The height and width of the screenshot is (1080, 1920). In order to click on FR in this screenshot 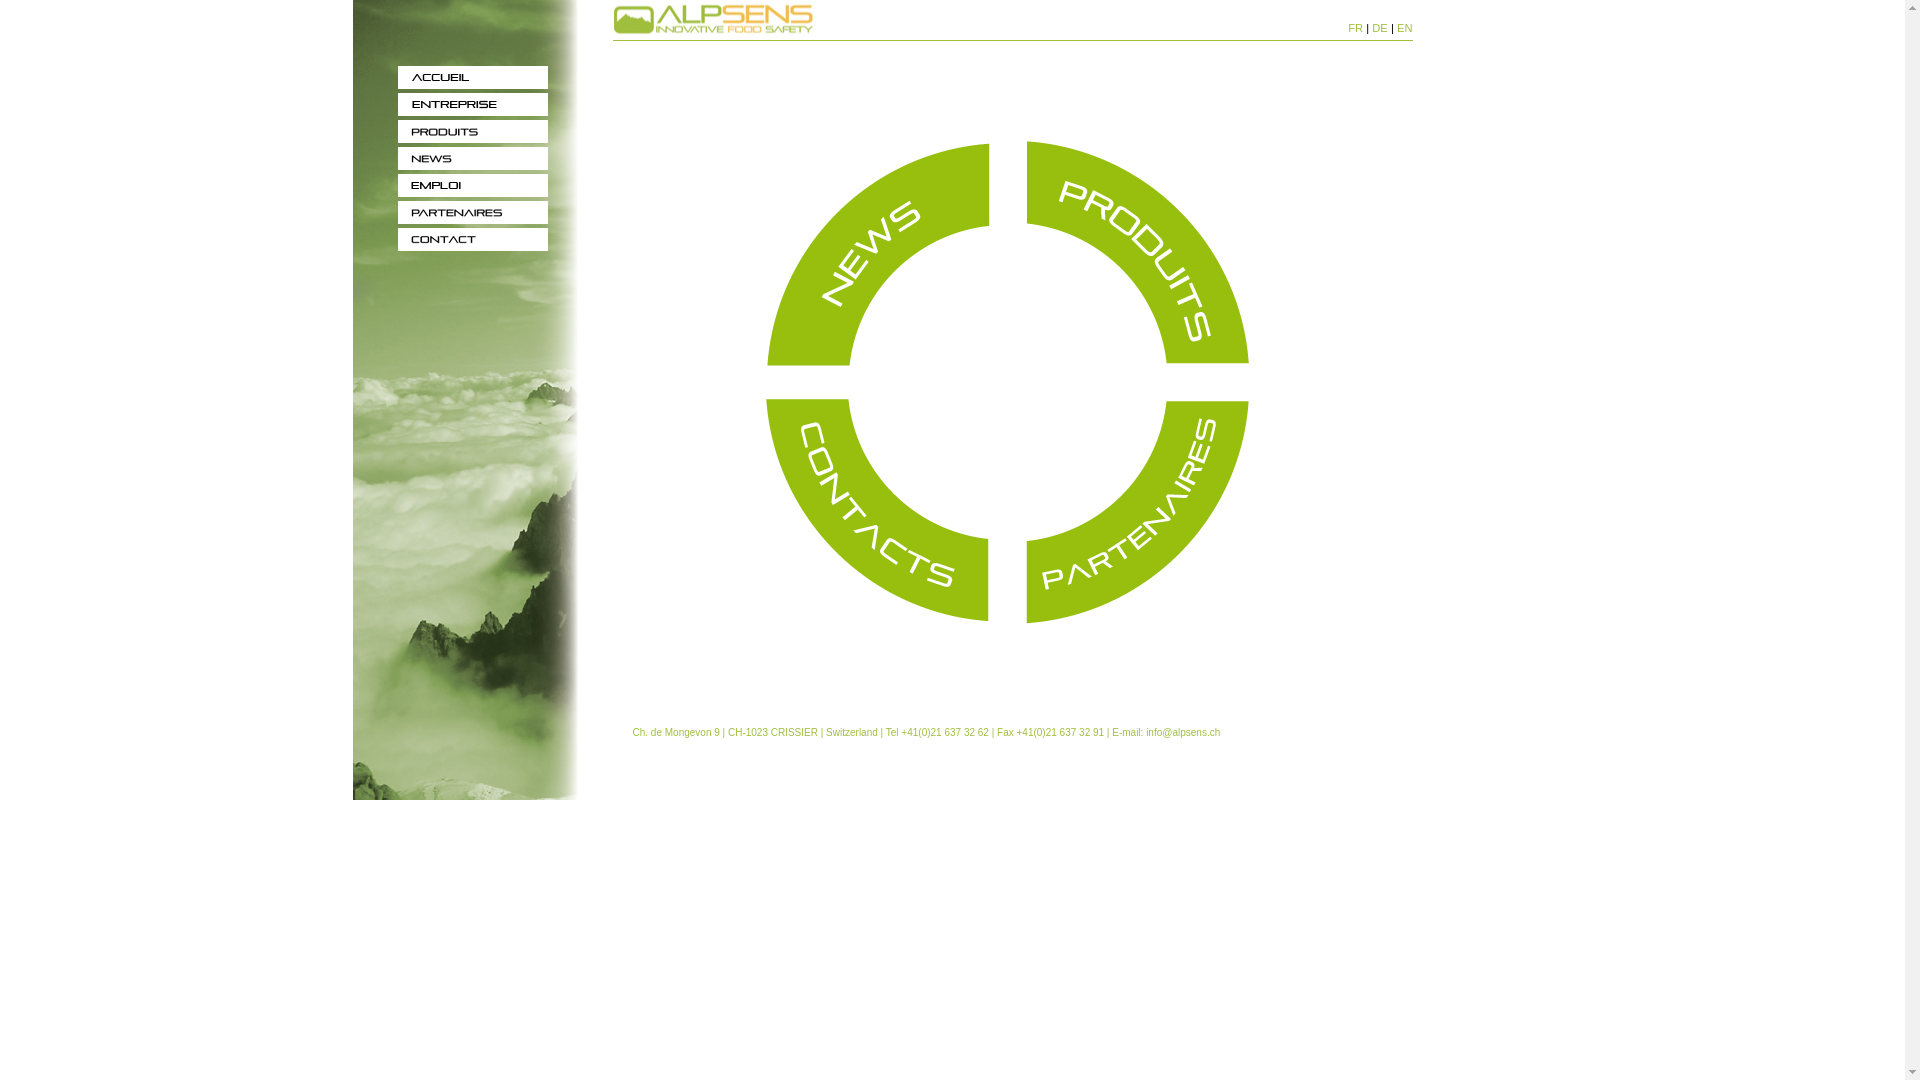, I will do `click(1356, 28)`.